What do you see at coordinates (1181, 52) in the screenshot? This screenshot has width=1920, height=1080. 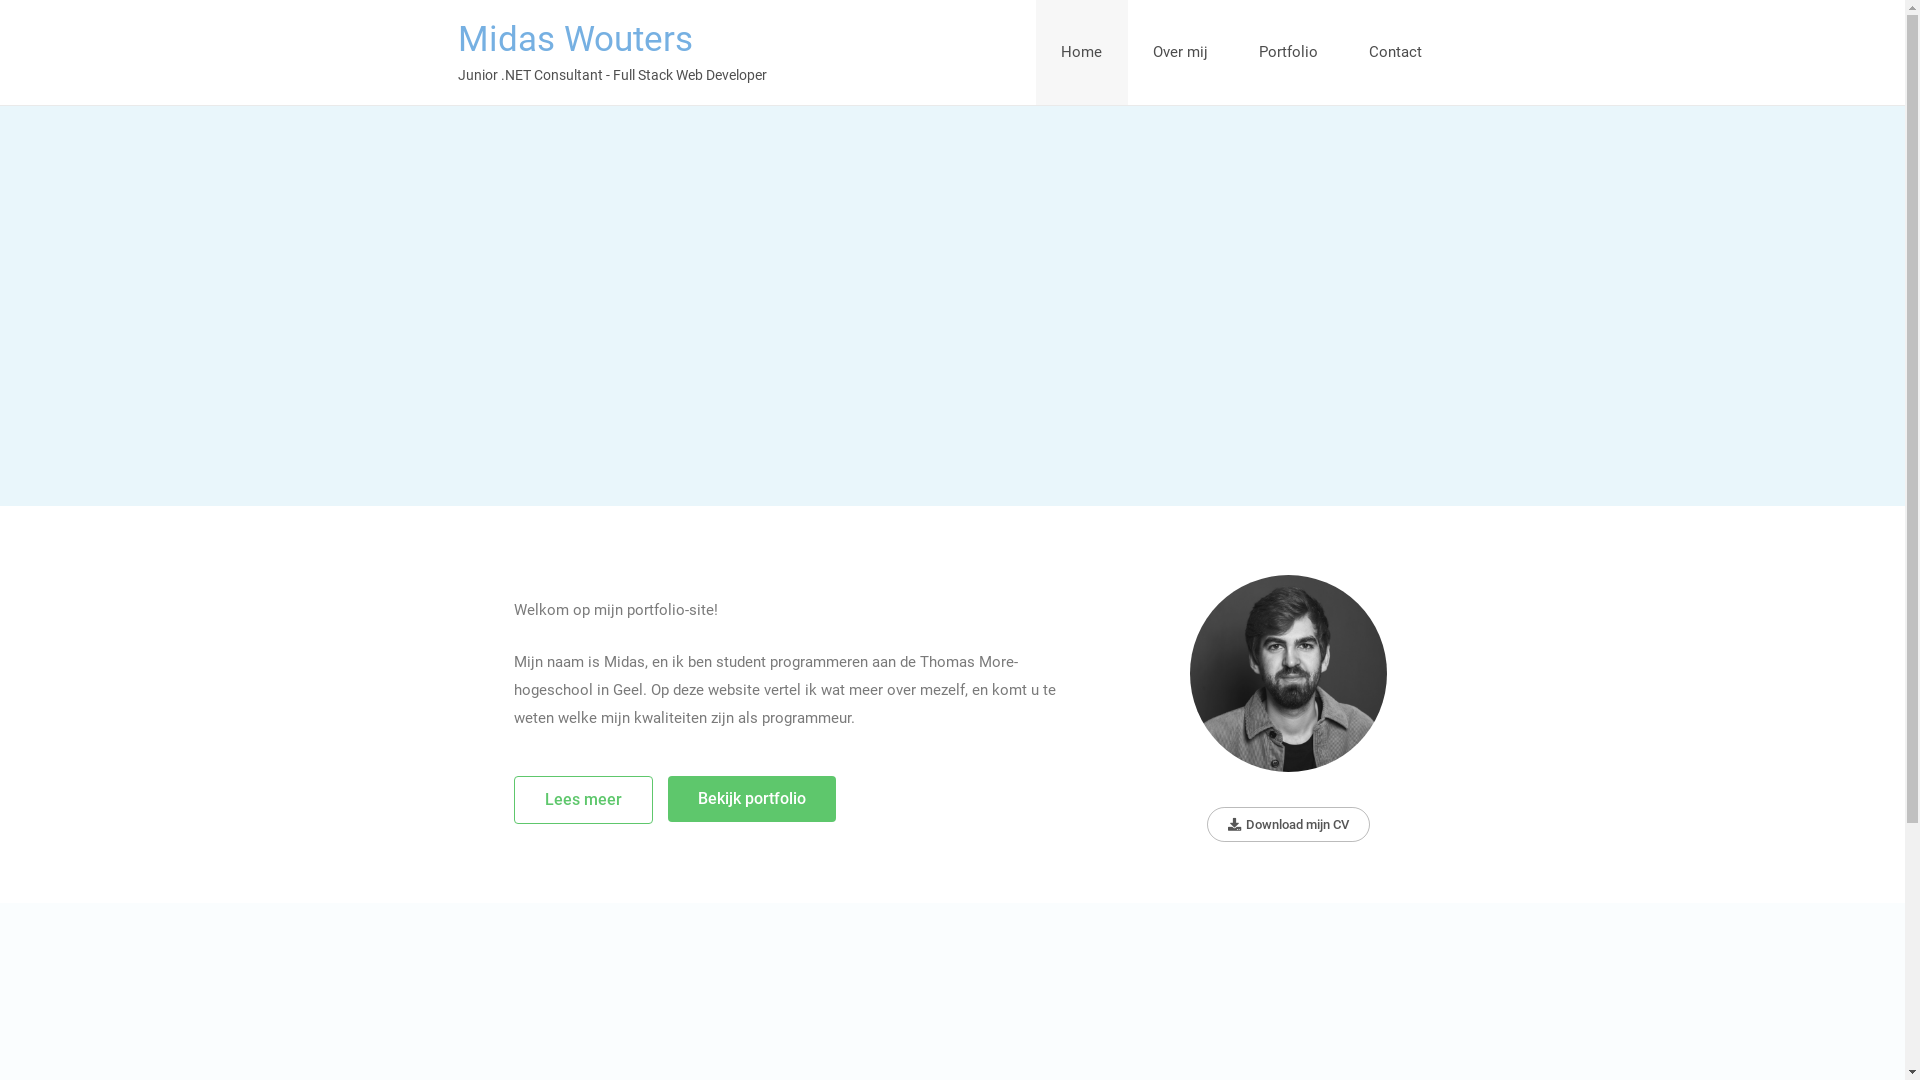 I see `Over mij` at bounding box center [1181, 52].